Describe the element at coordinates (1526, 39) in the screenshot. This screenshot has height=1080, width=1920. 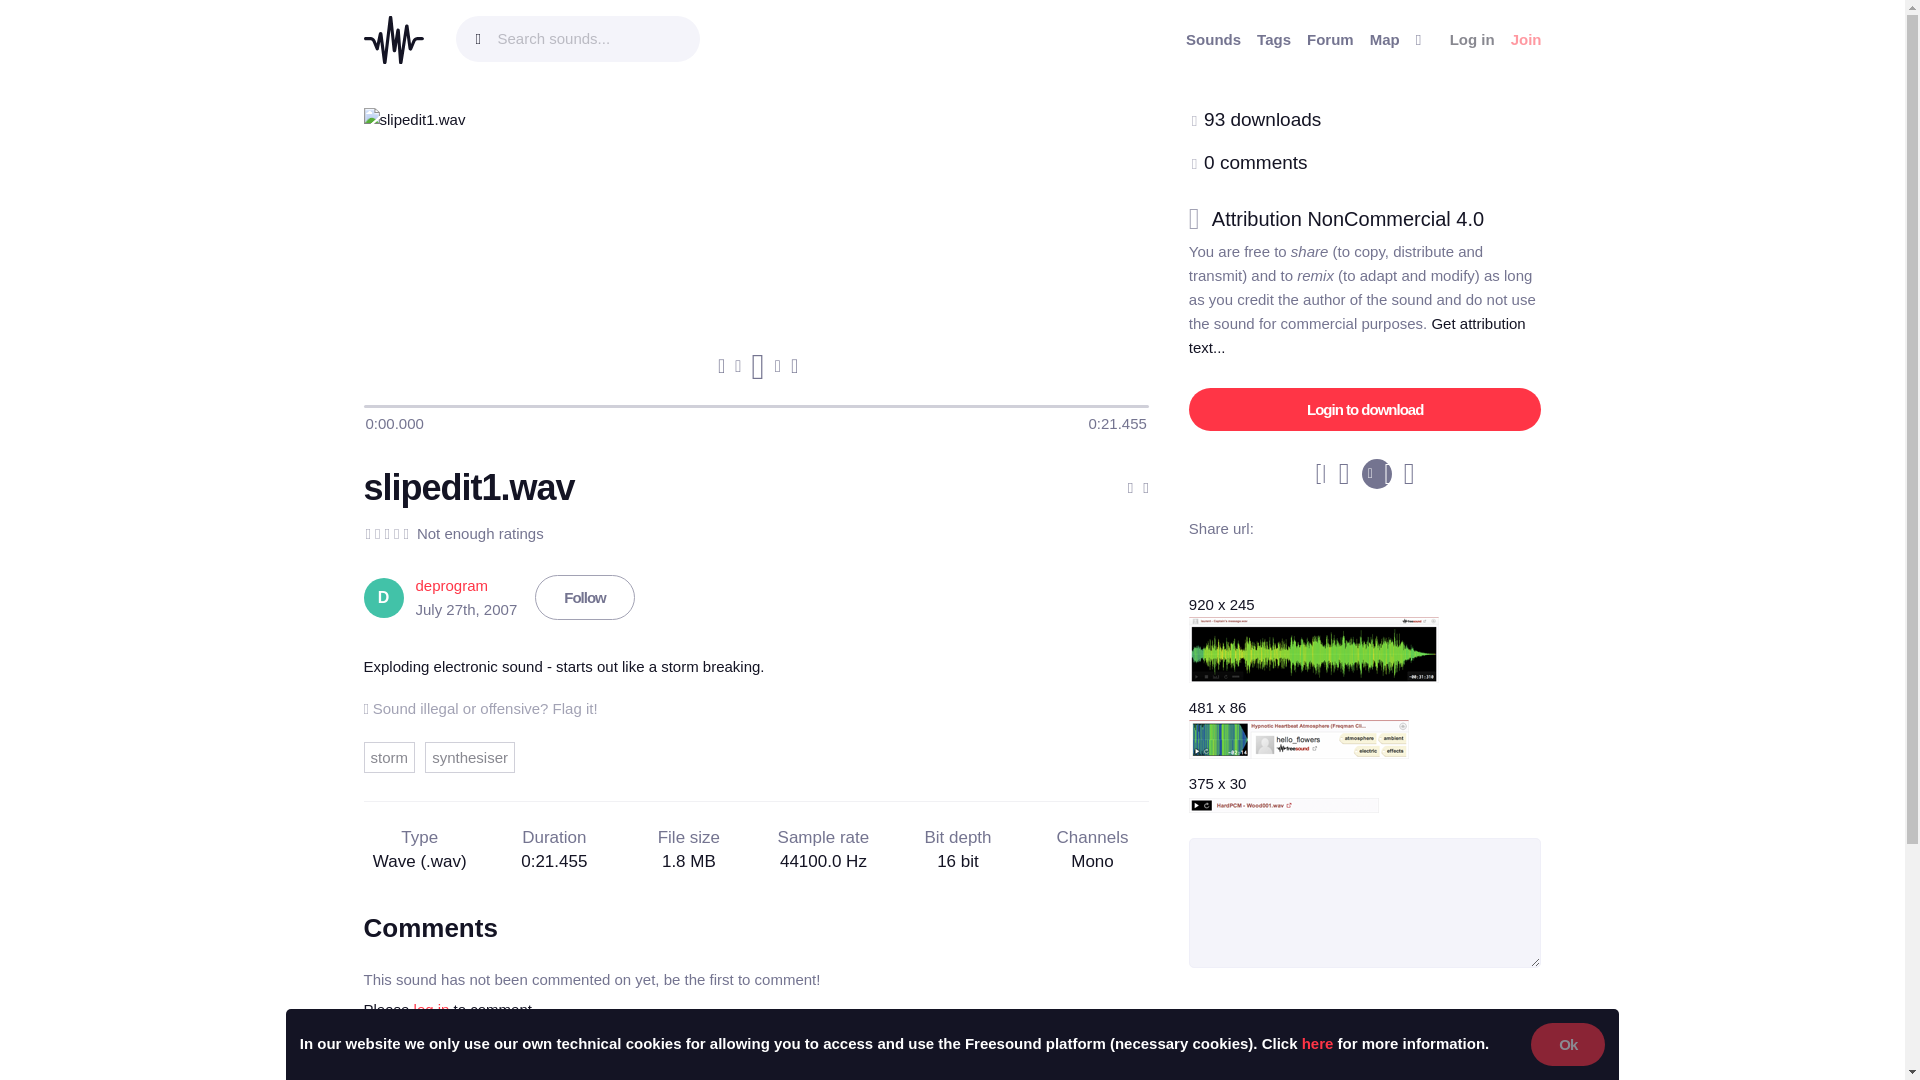
I see `Join` at that location.